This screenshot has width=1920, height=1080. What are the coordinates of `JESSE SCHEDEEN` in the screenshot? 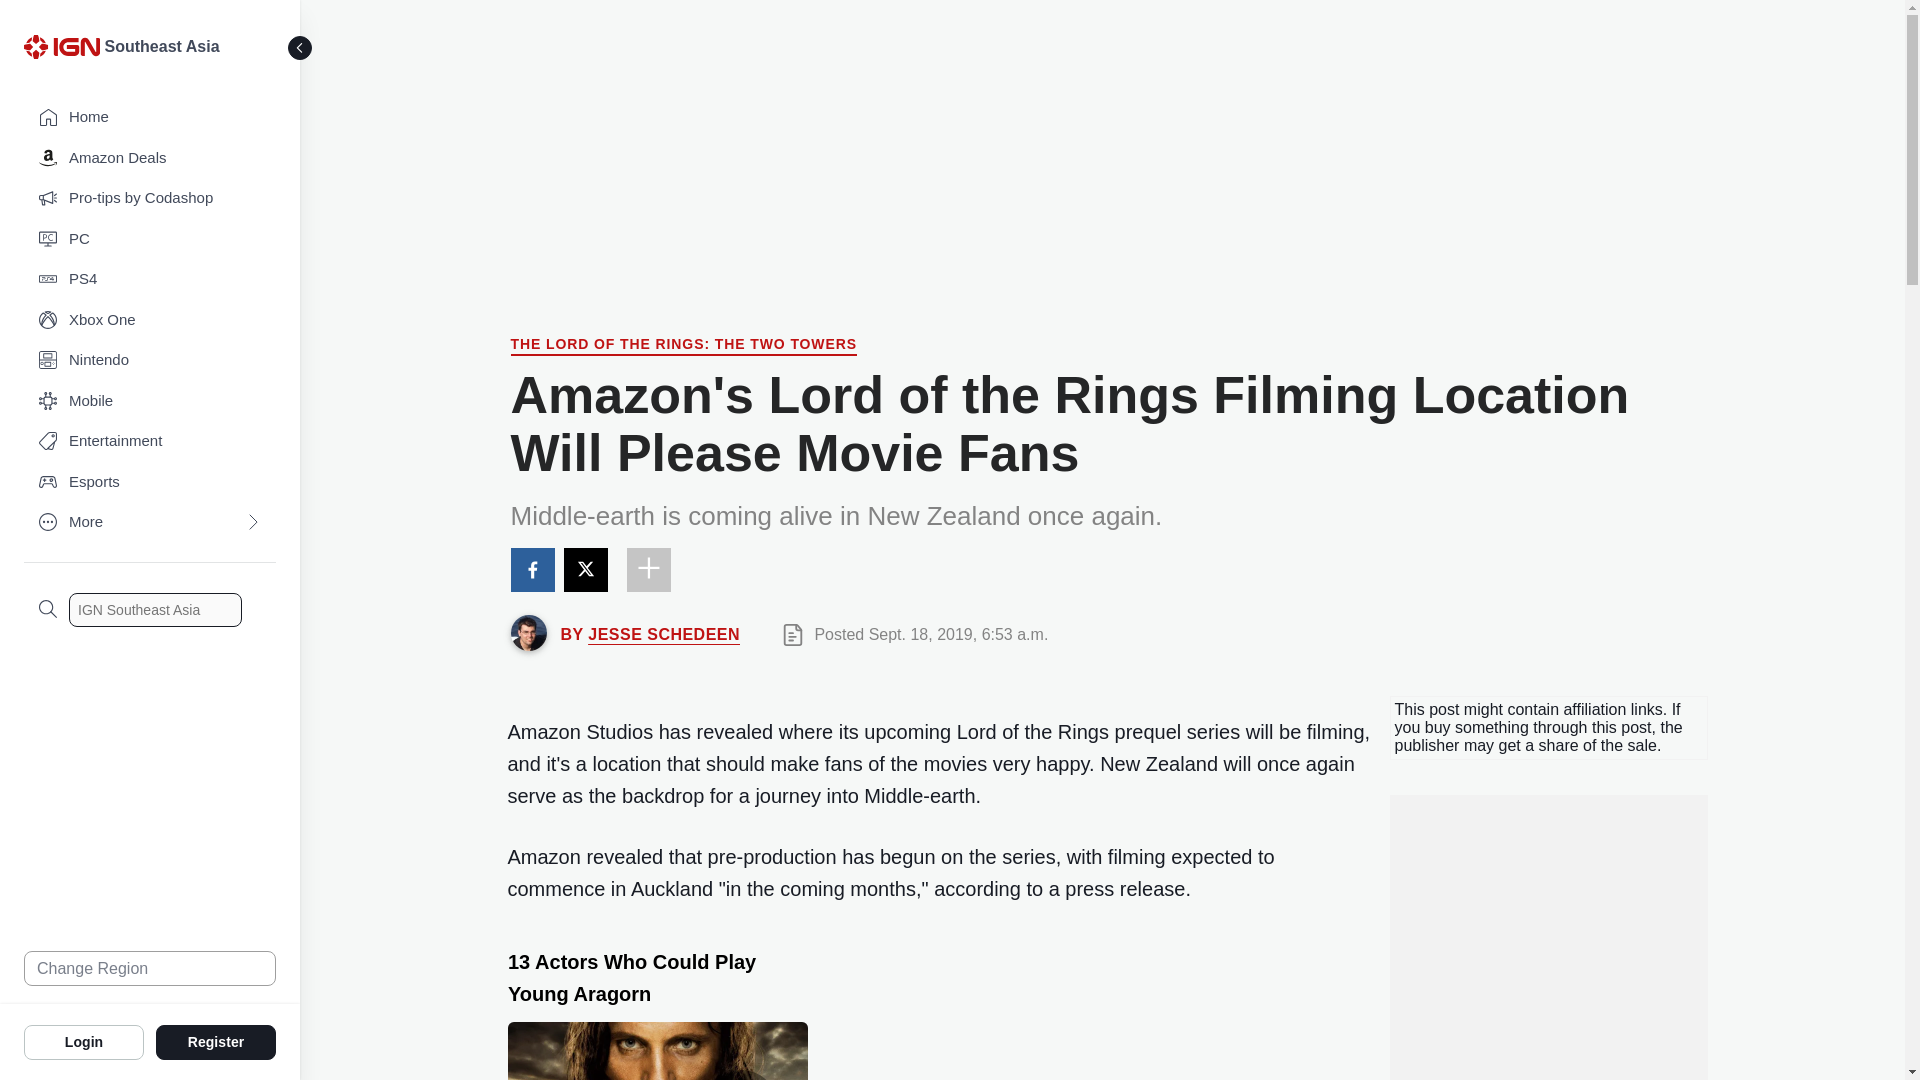 It's located at (663, 634).